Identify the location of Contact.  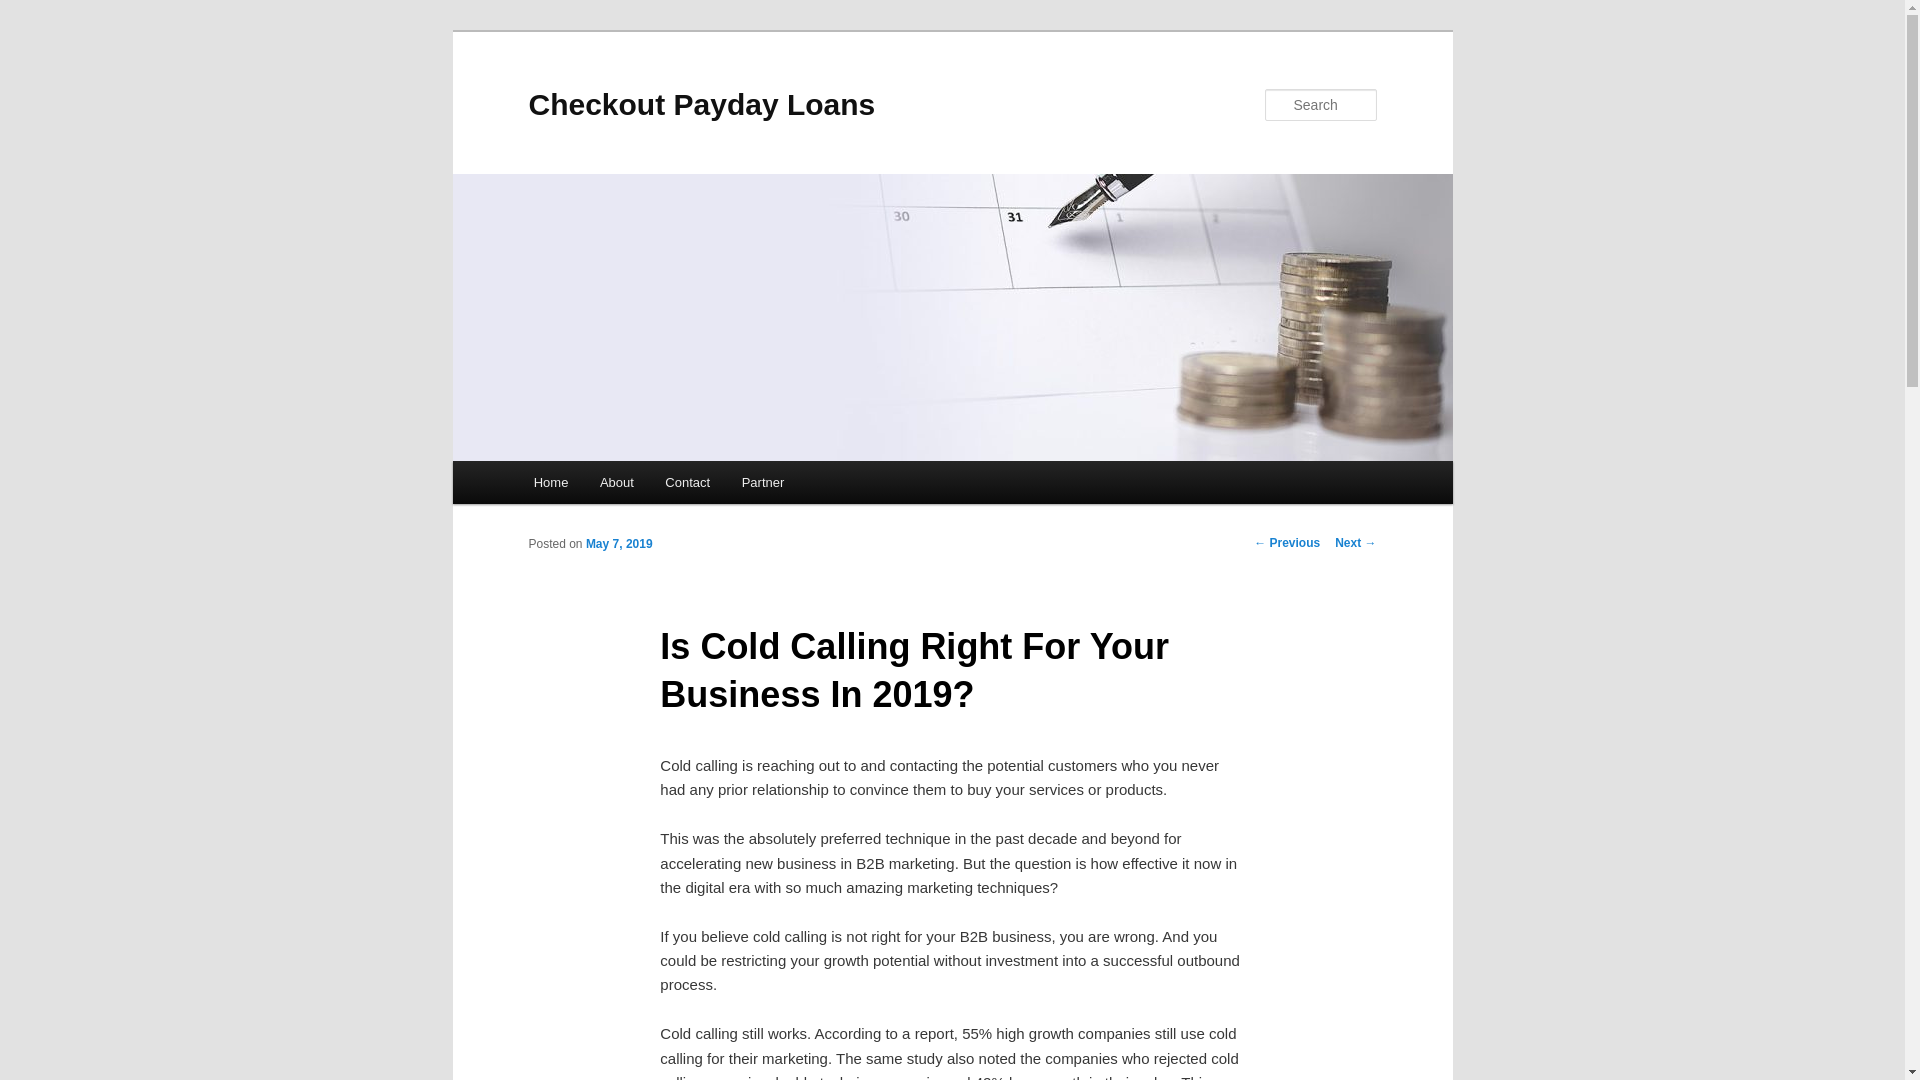
(688, 482).